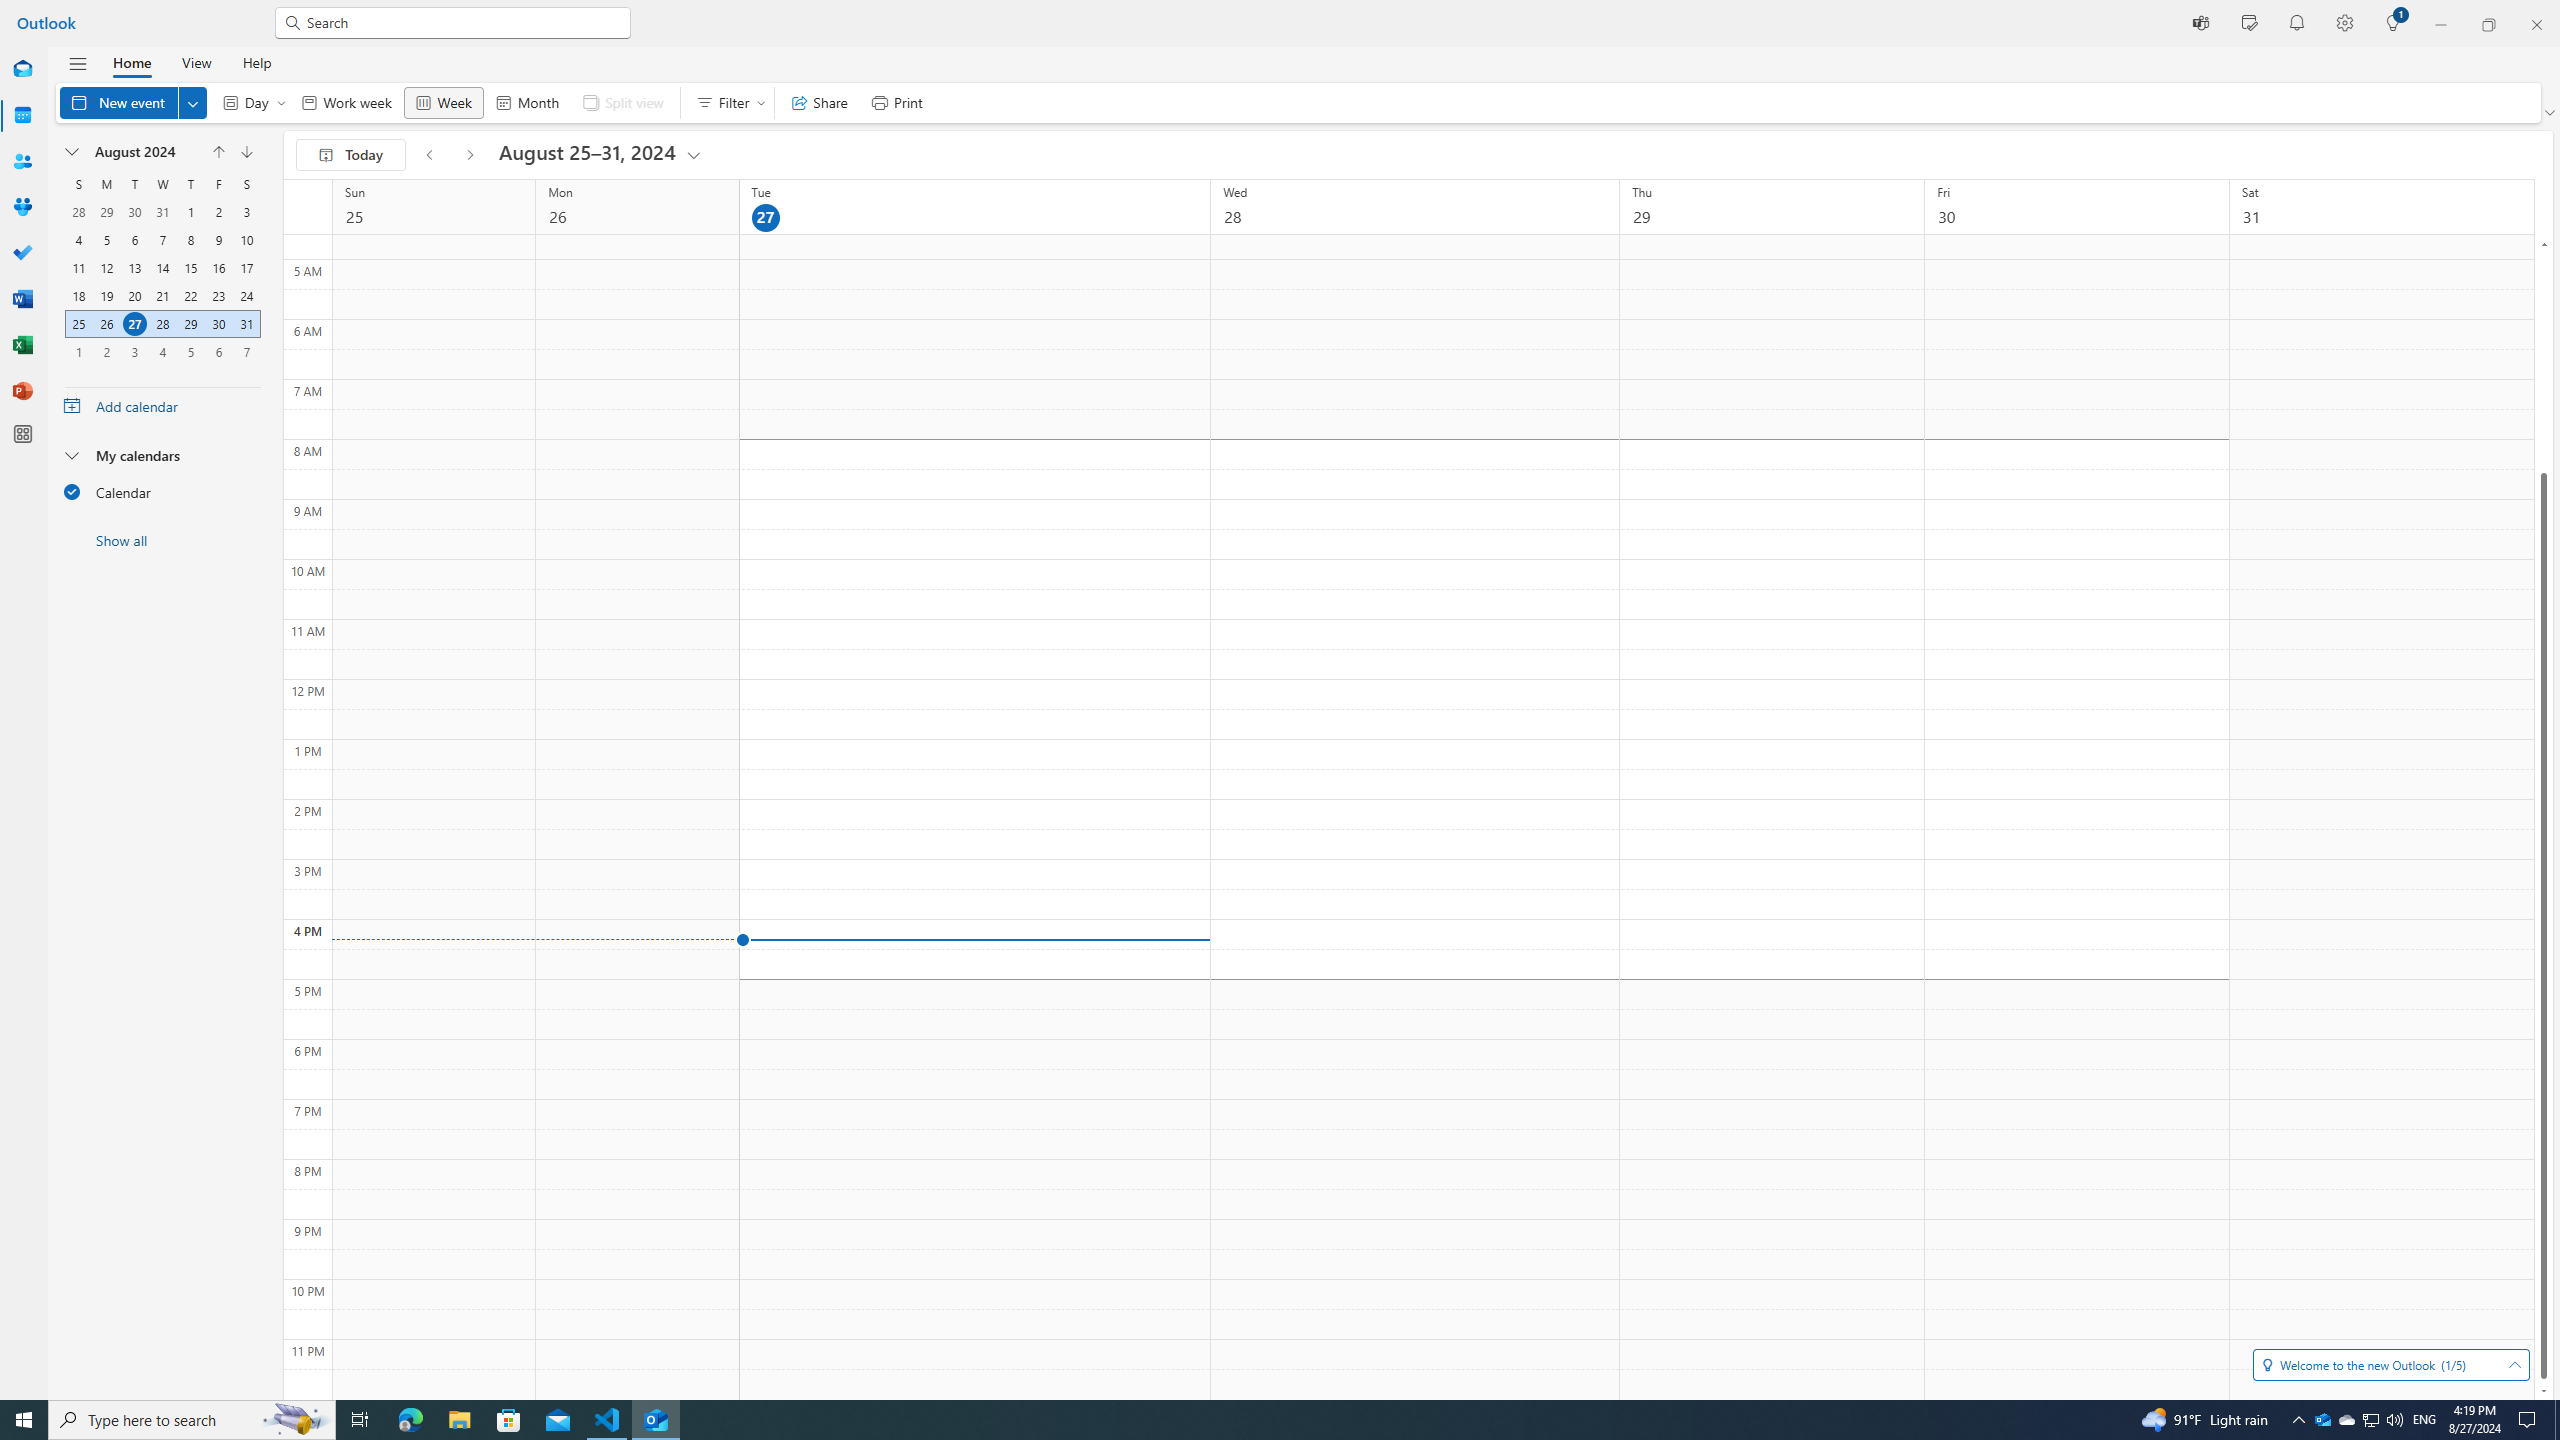  Describe the element at coordinates (190, 324) in the screenshot. I see `29, August, 2024` at that location.